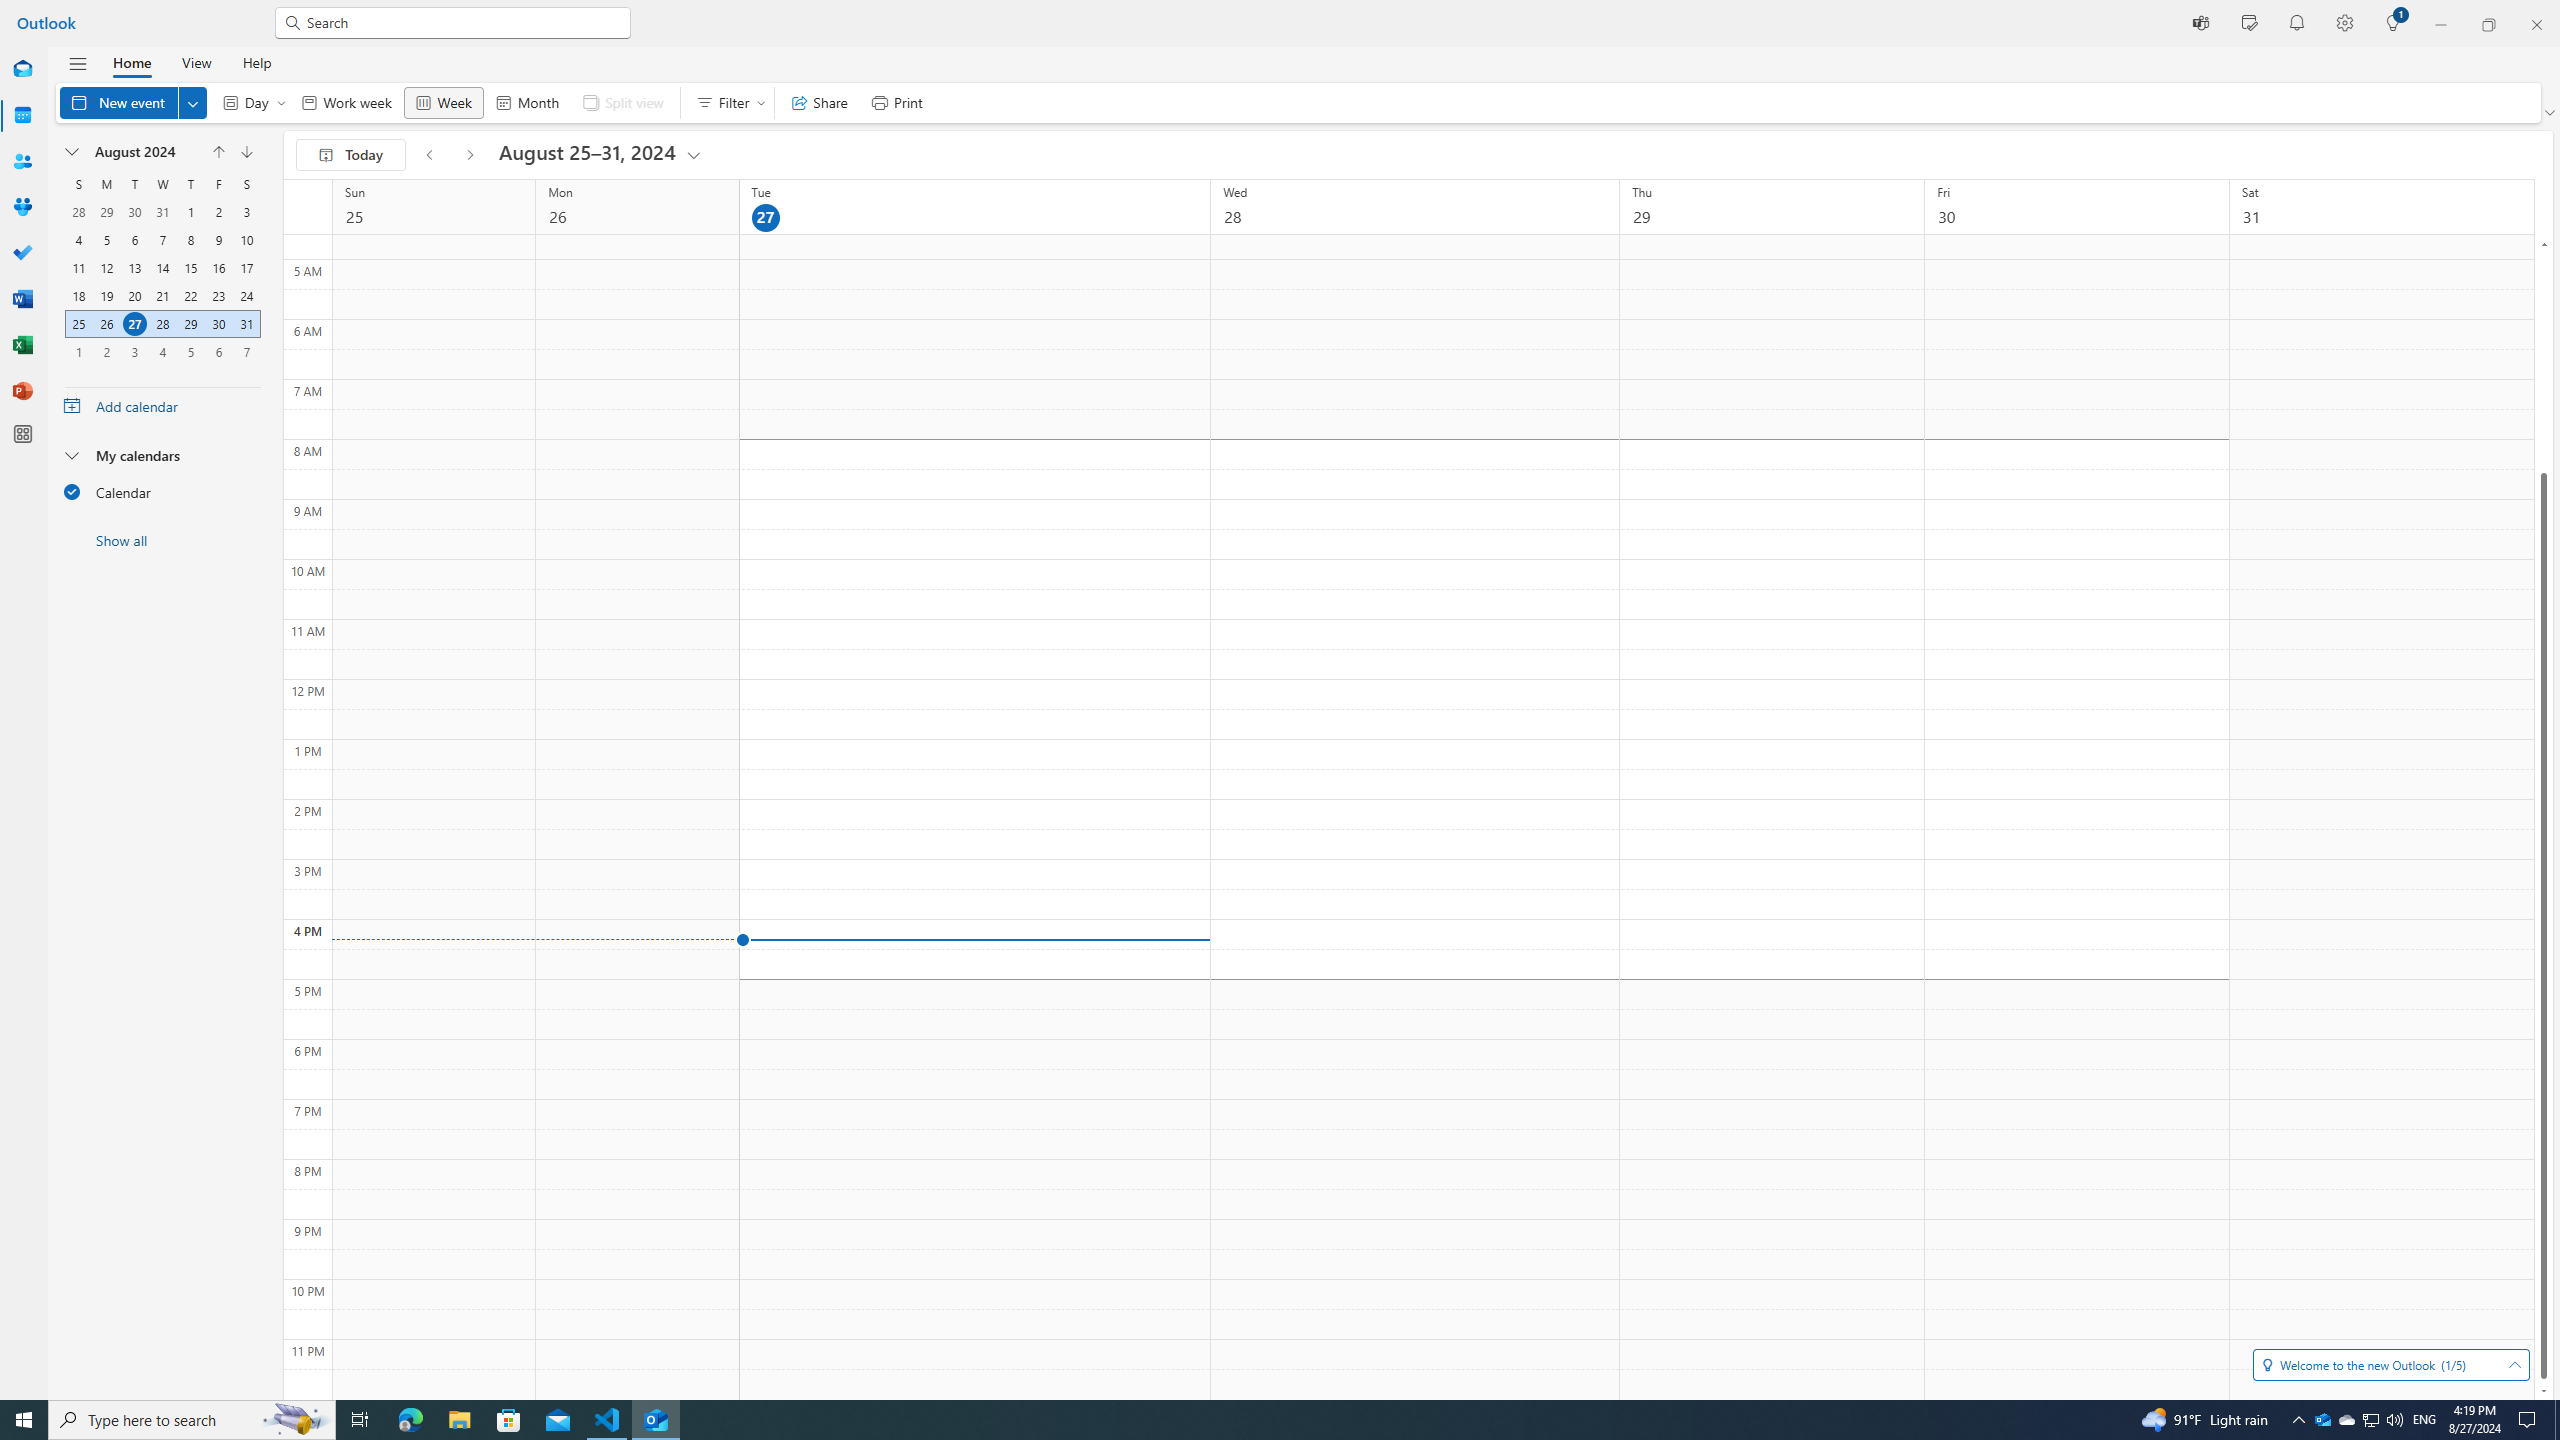  Describe the element at coordinates (190, 324) in the screenshot. I see `29, August, 2024` at that location.